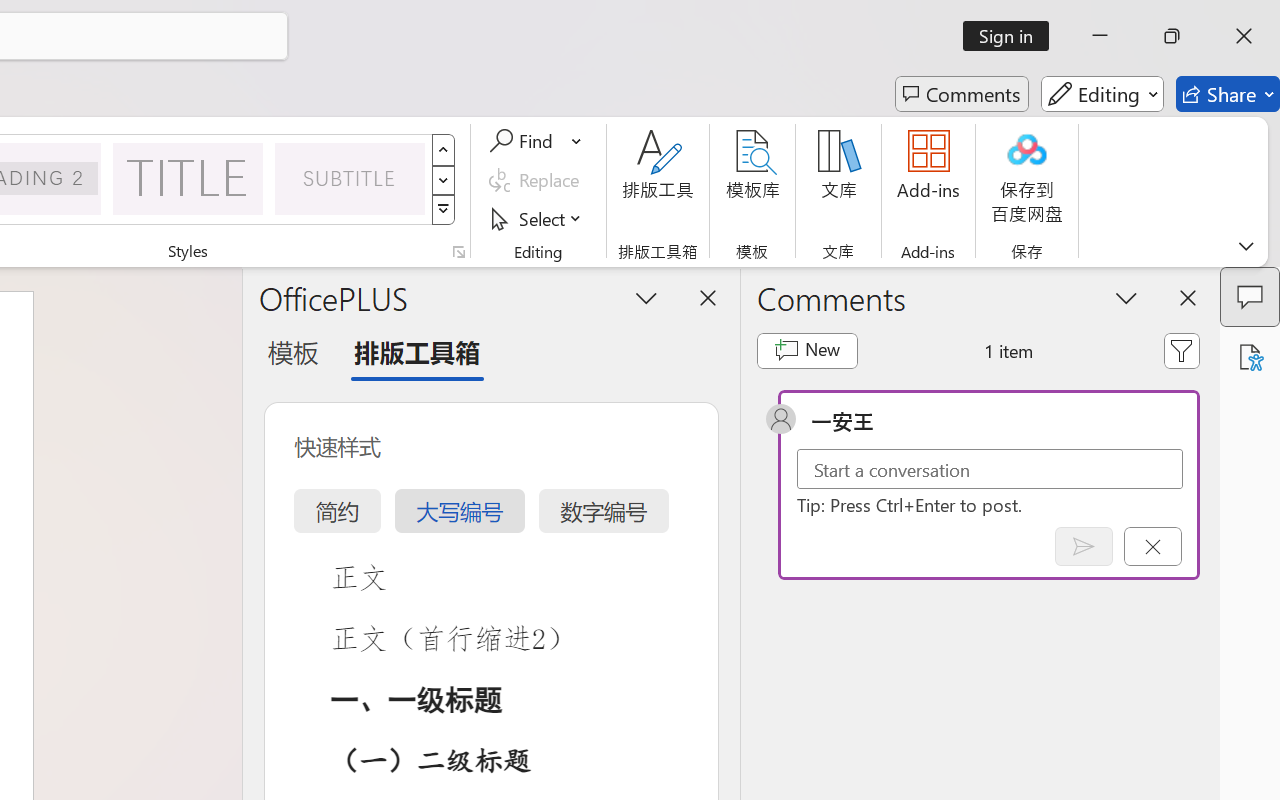  Describe the element at coordinates (990, 468) in the screenshot. I see `Start a conversation` at that location.